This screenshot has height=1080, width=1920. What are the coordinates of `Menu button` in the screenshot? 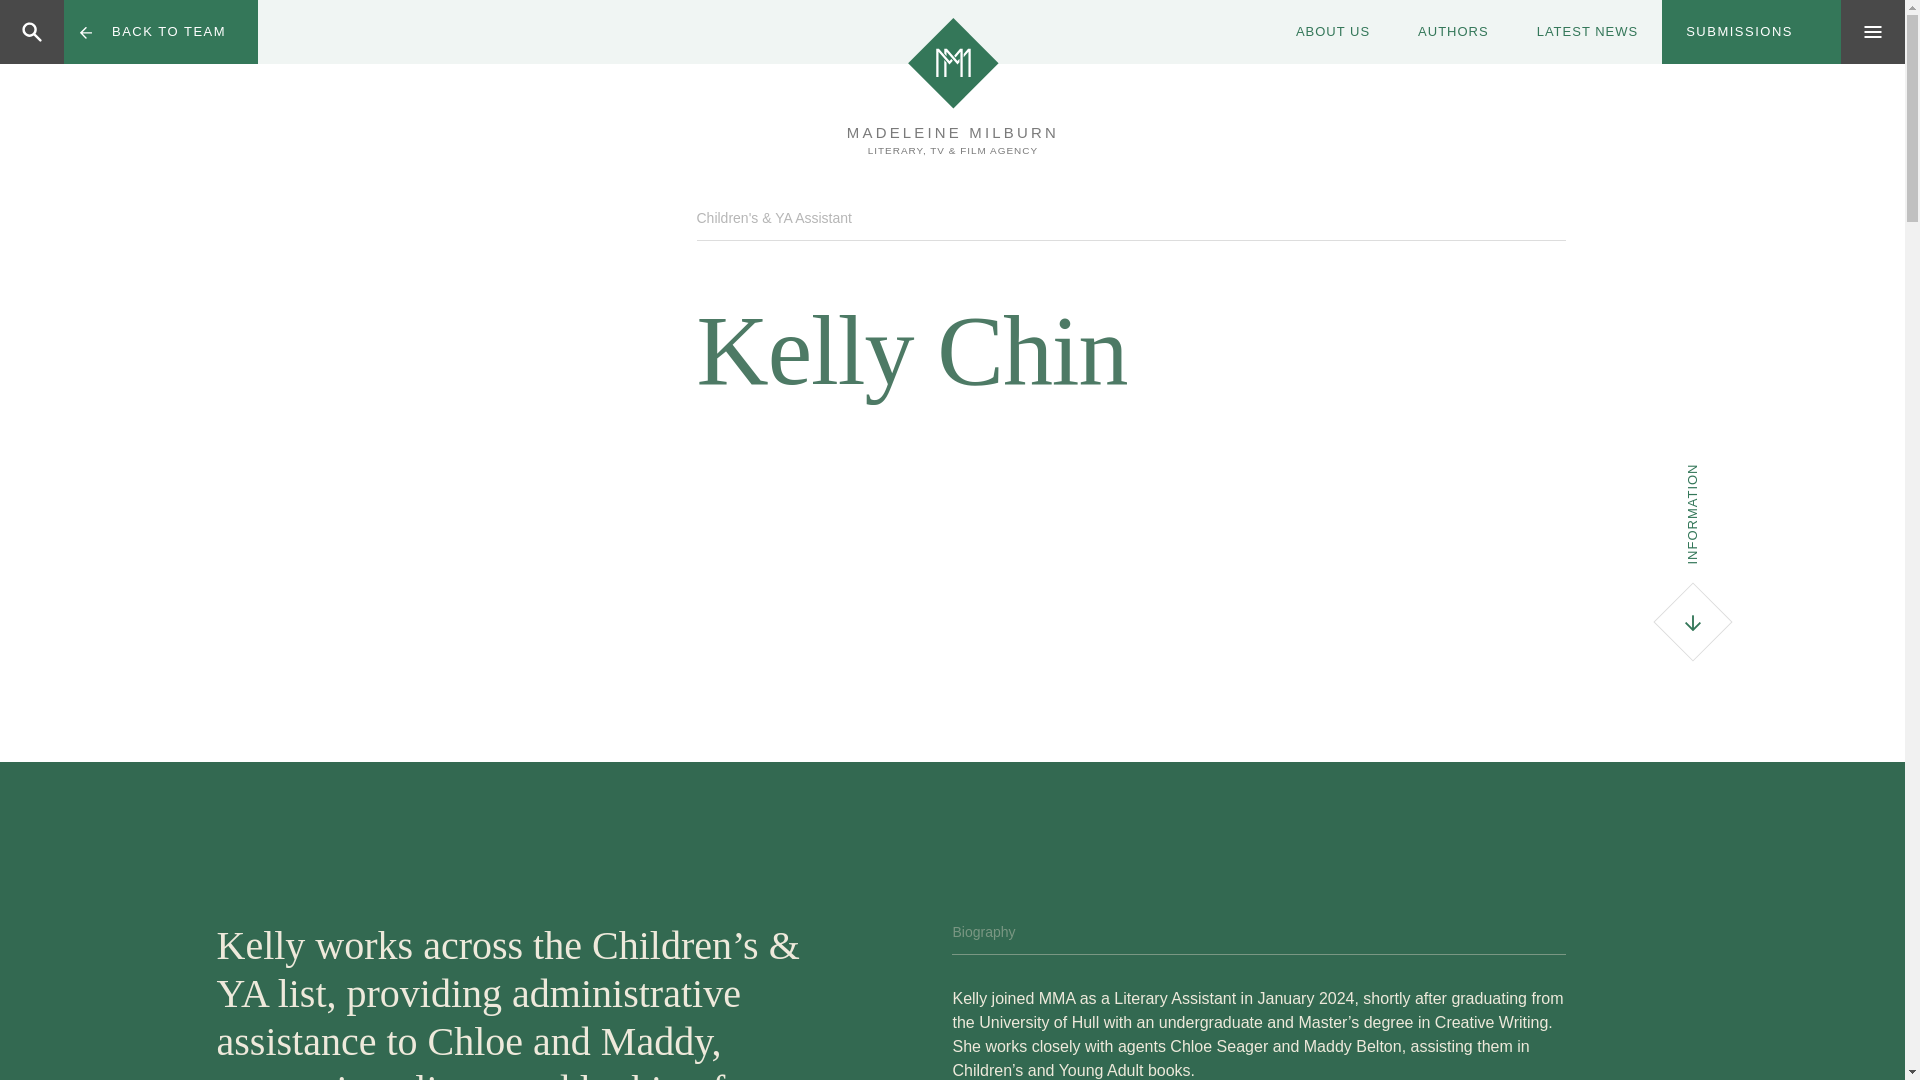 It's located at (1872, 32).